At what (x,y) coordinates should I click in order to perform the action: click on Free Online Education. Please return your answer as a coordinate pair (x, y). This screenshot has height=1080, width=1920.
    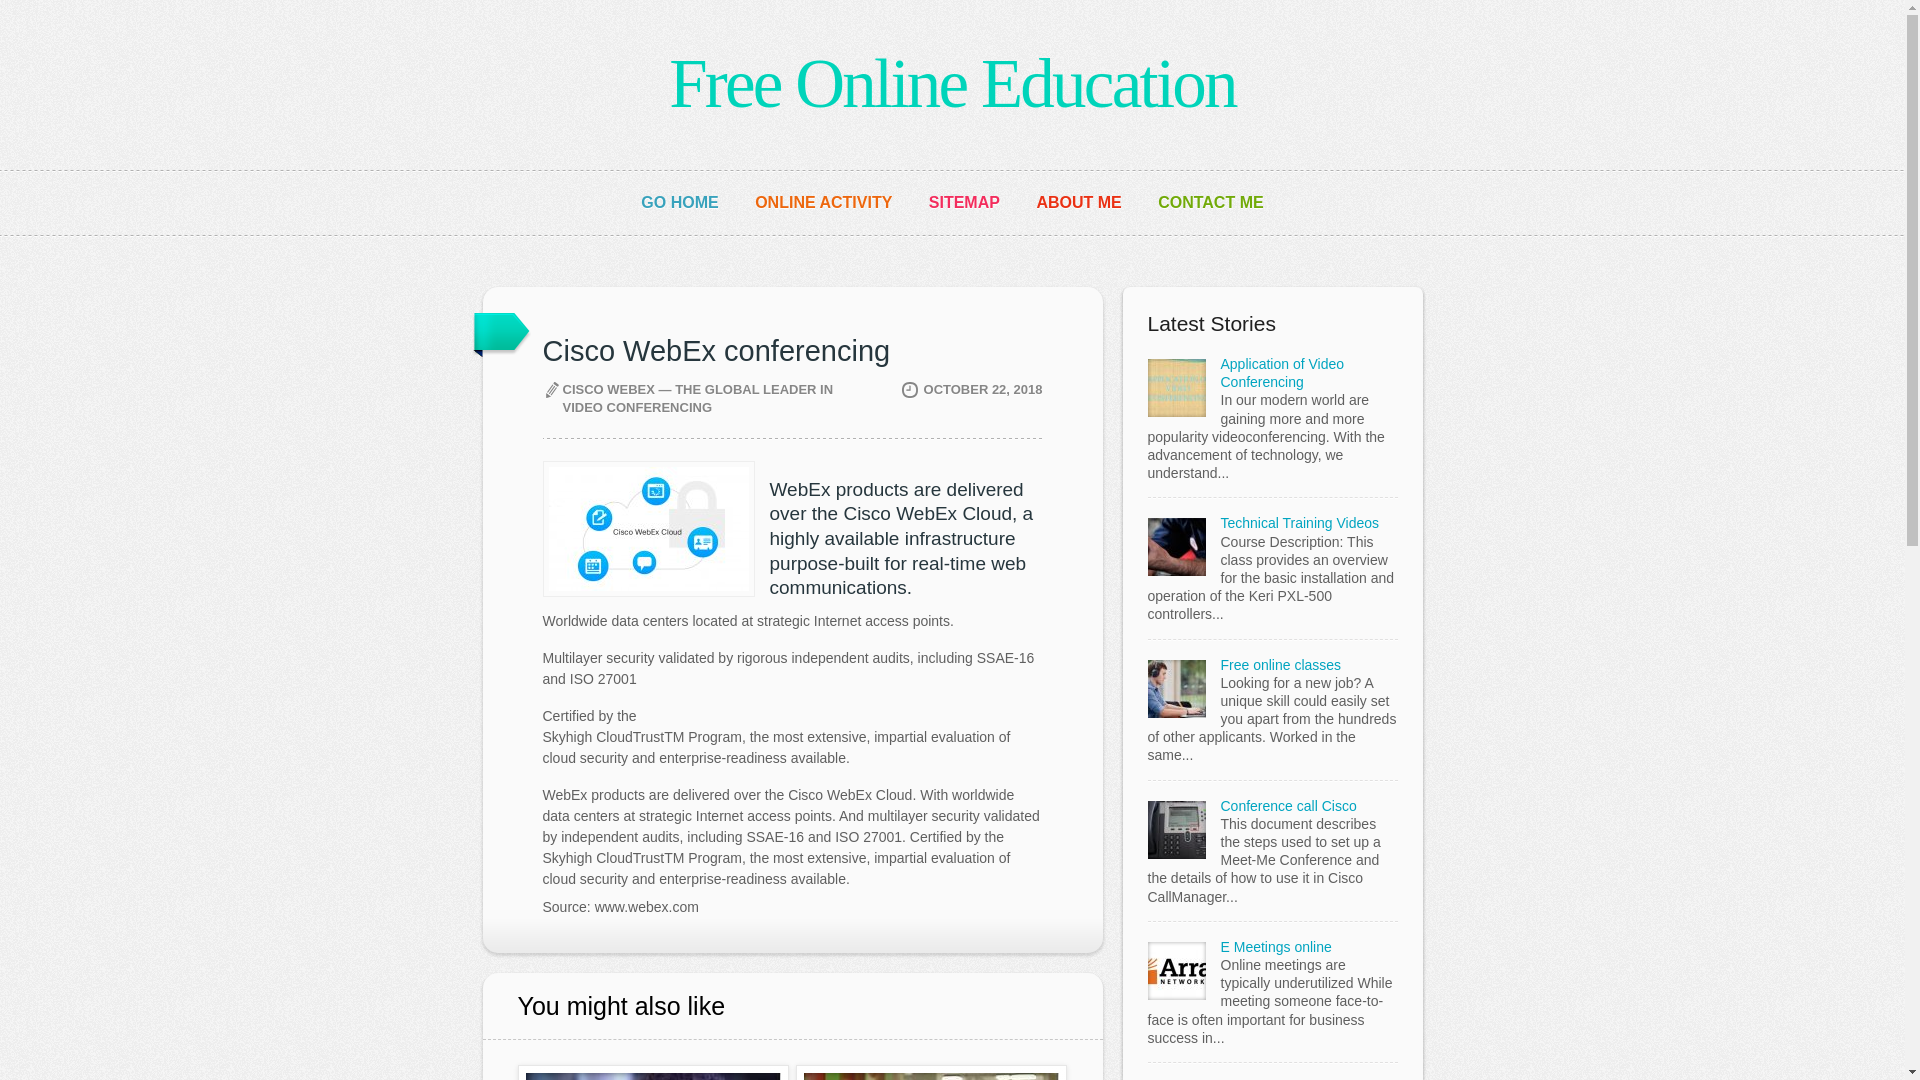
    Looking at the image, I should click on (952, 84).